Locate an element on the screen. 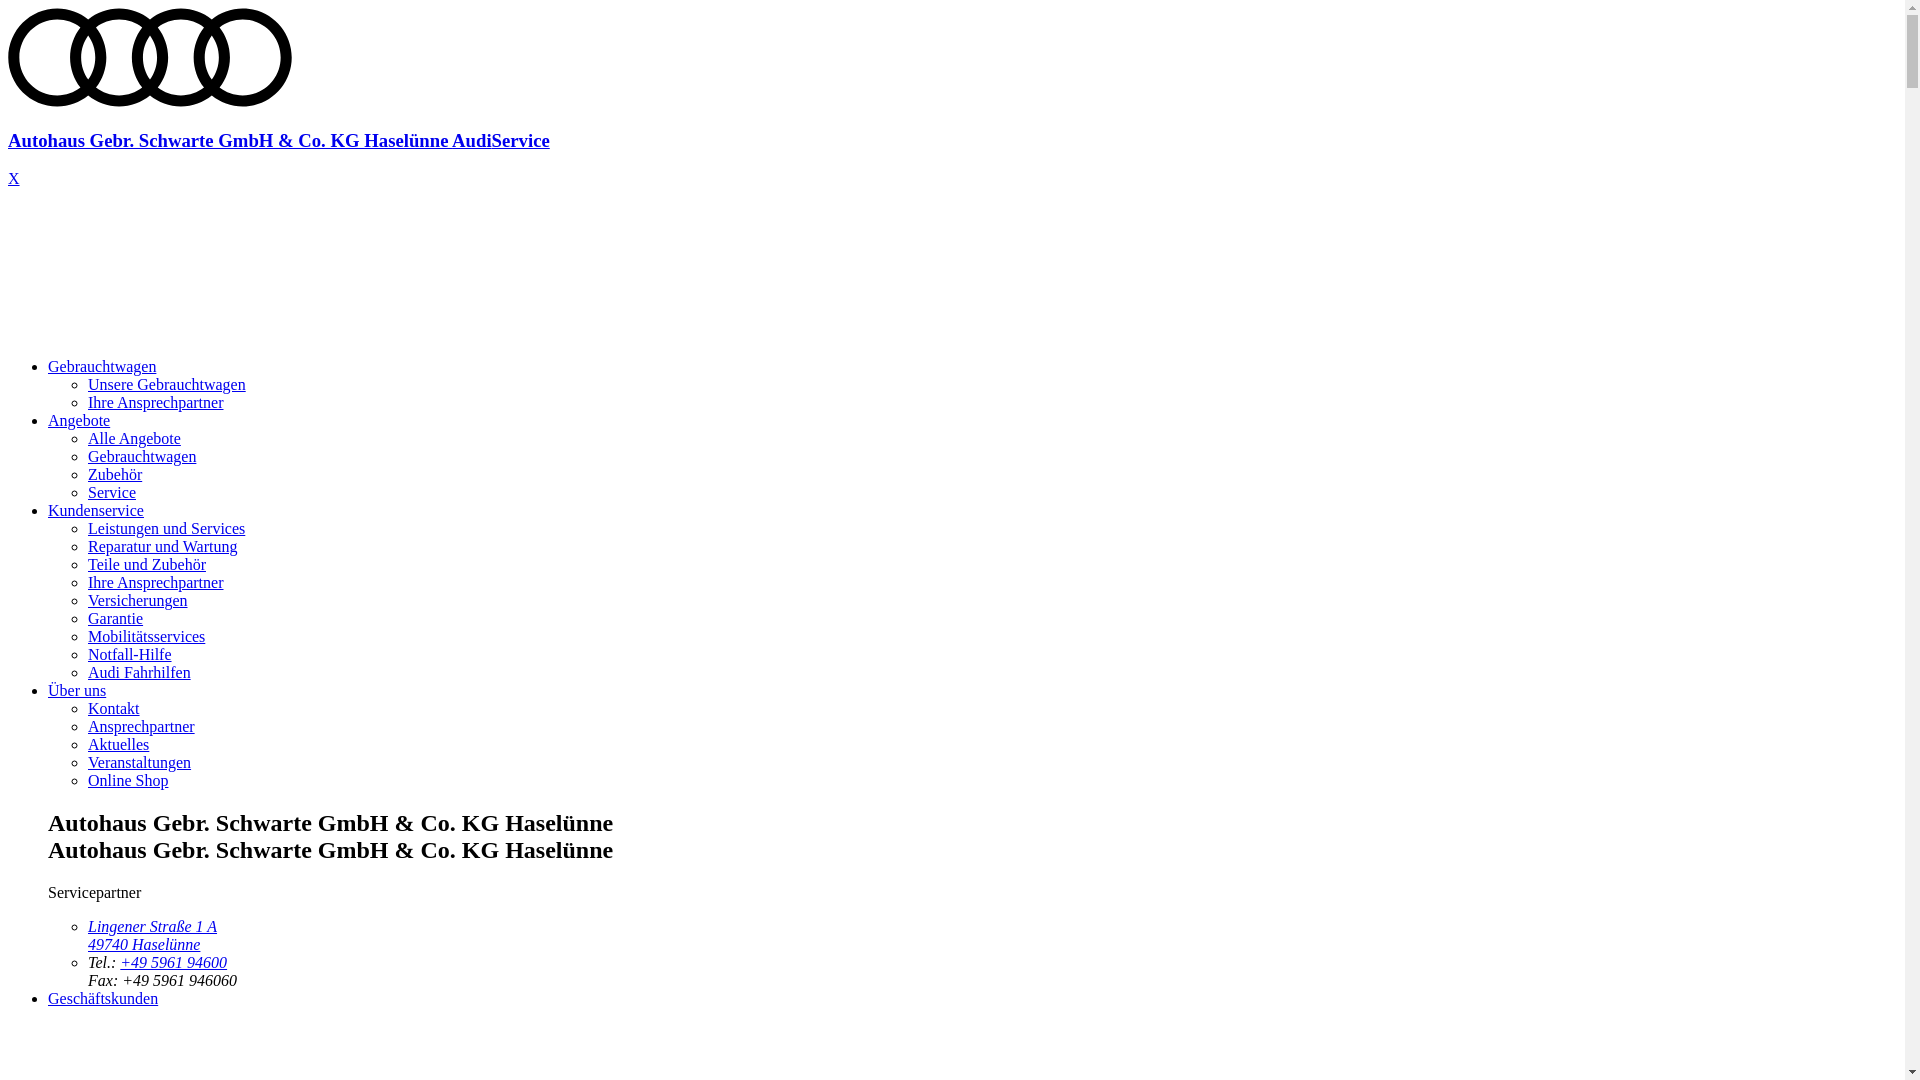  Aktuelles is located at coordinates (118, 744).